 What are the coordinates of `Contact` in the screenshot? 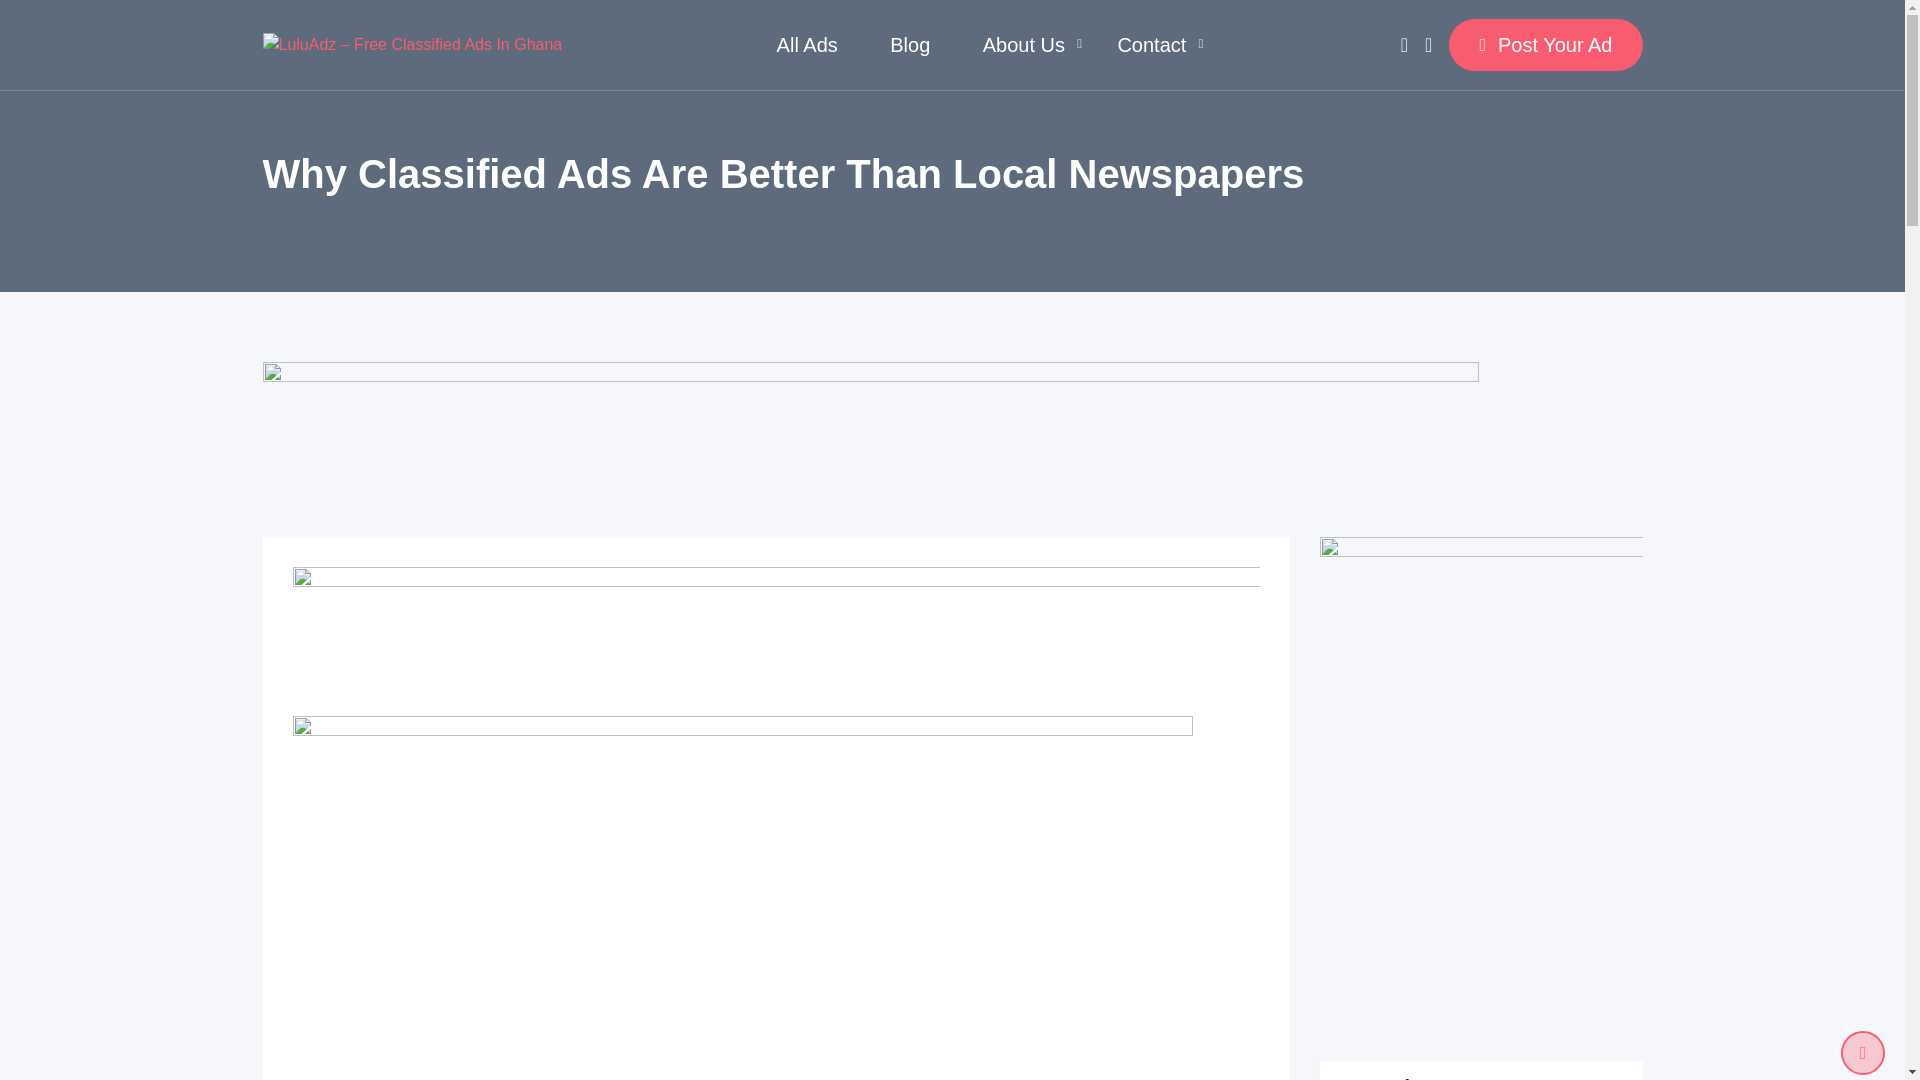 It's located at (1150, 44).